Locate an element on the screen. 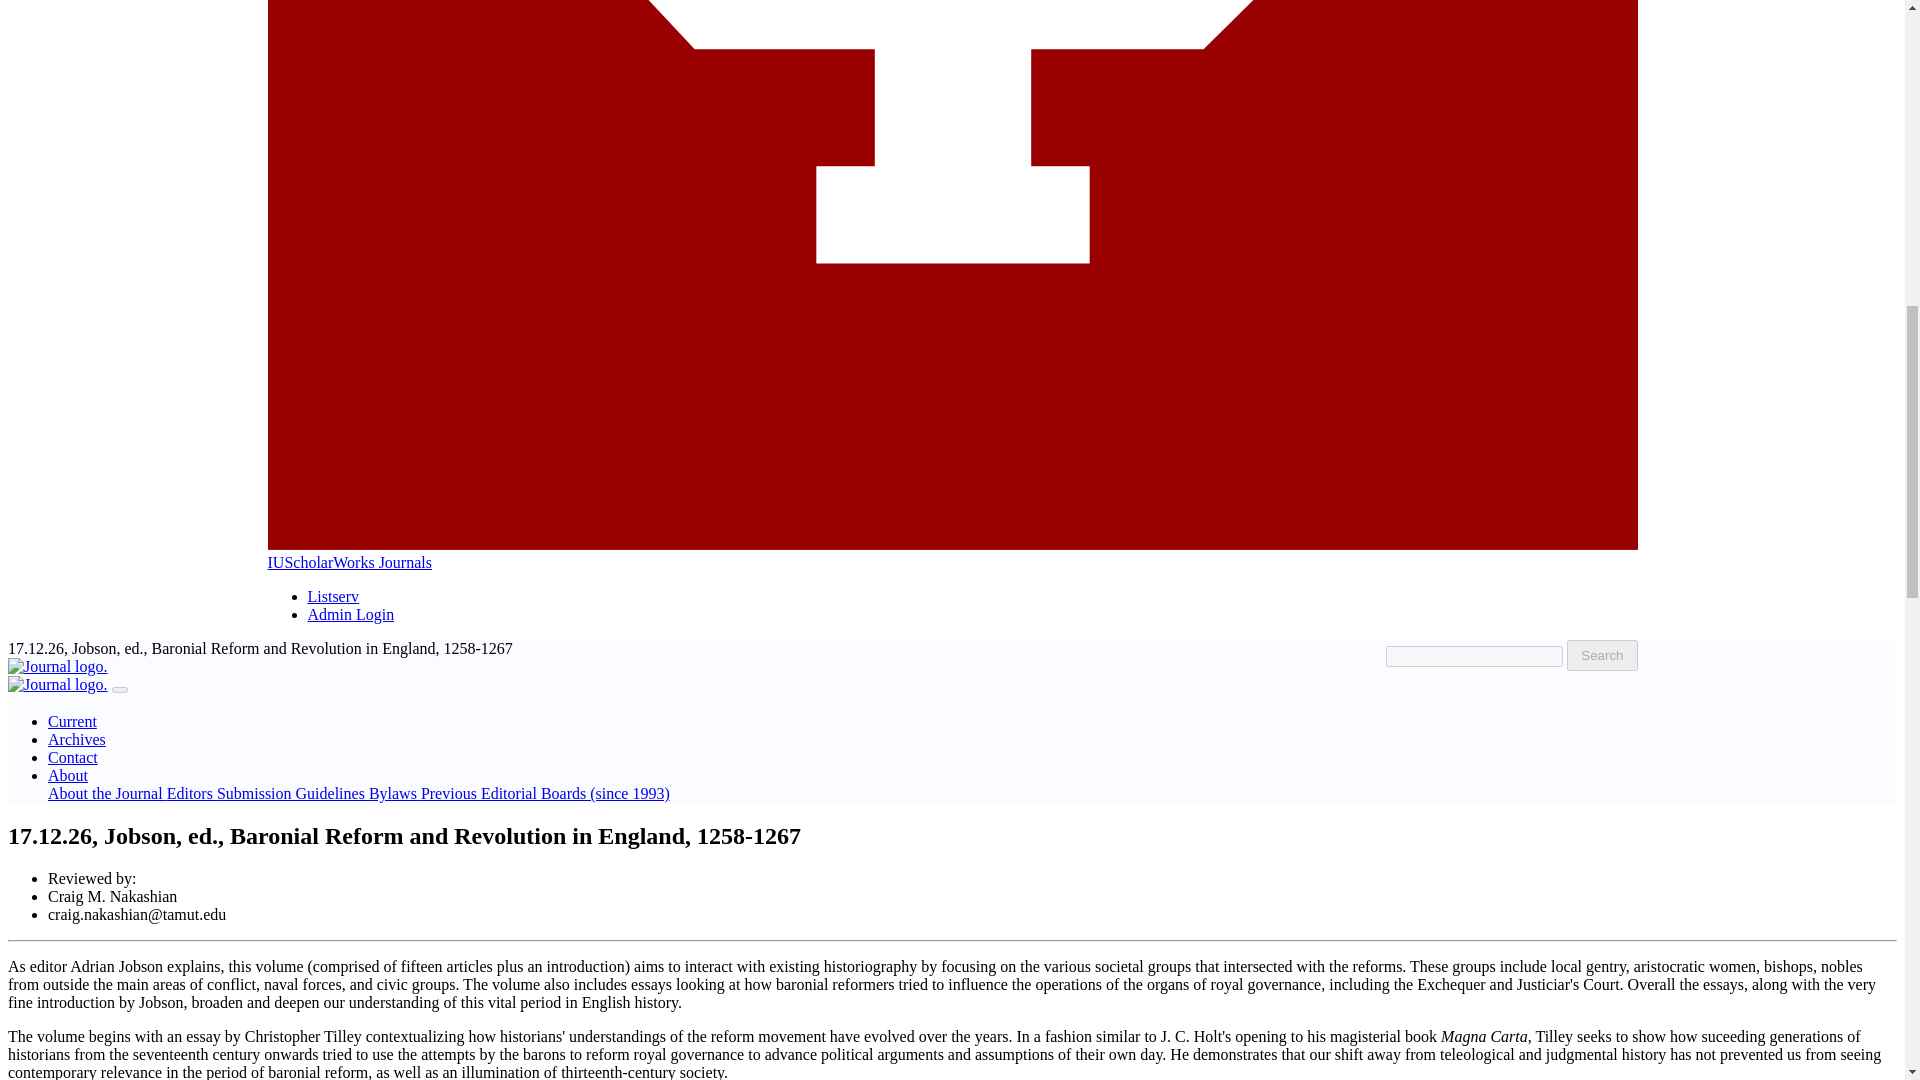 The height and width of the screenshot is (1080, 1920). IUScholarWorks Journals is located at coordinates (350, 562).